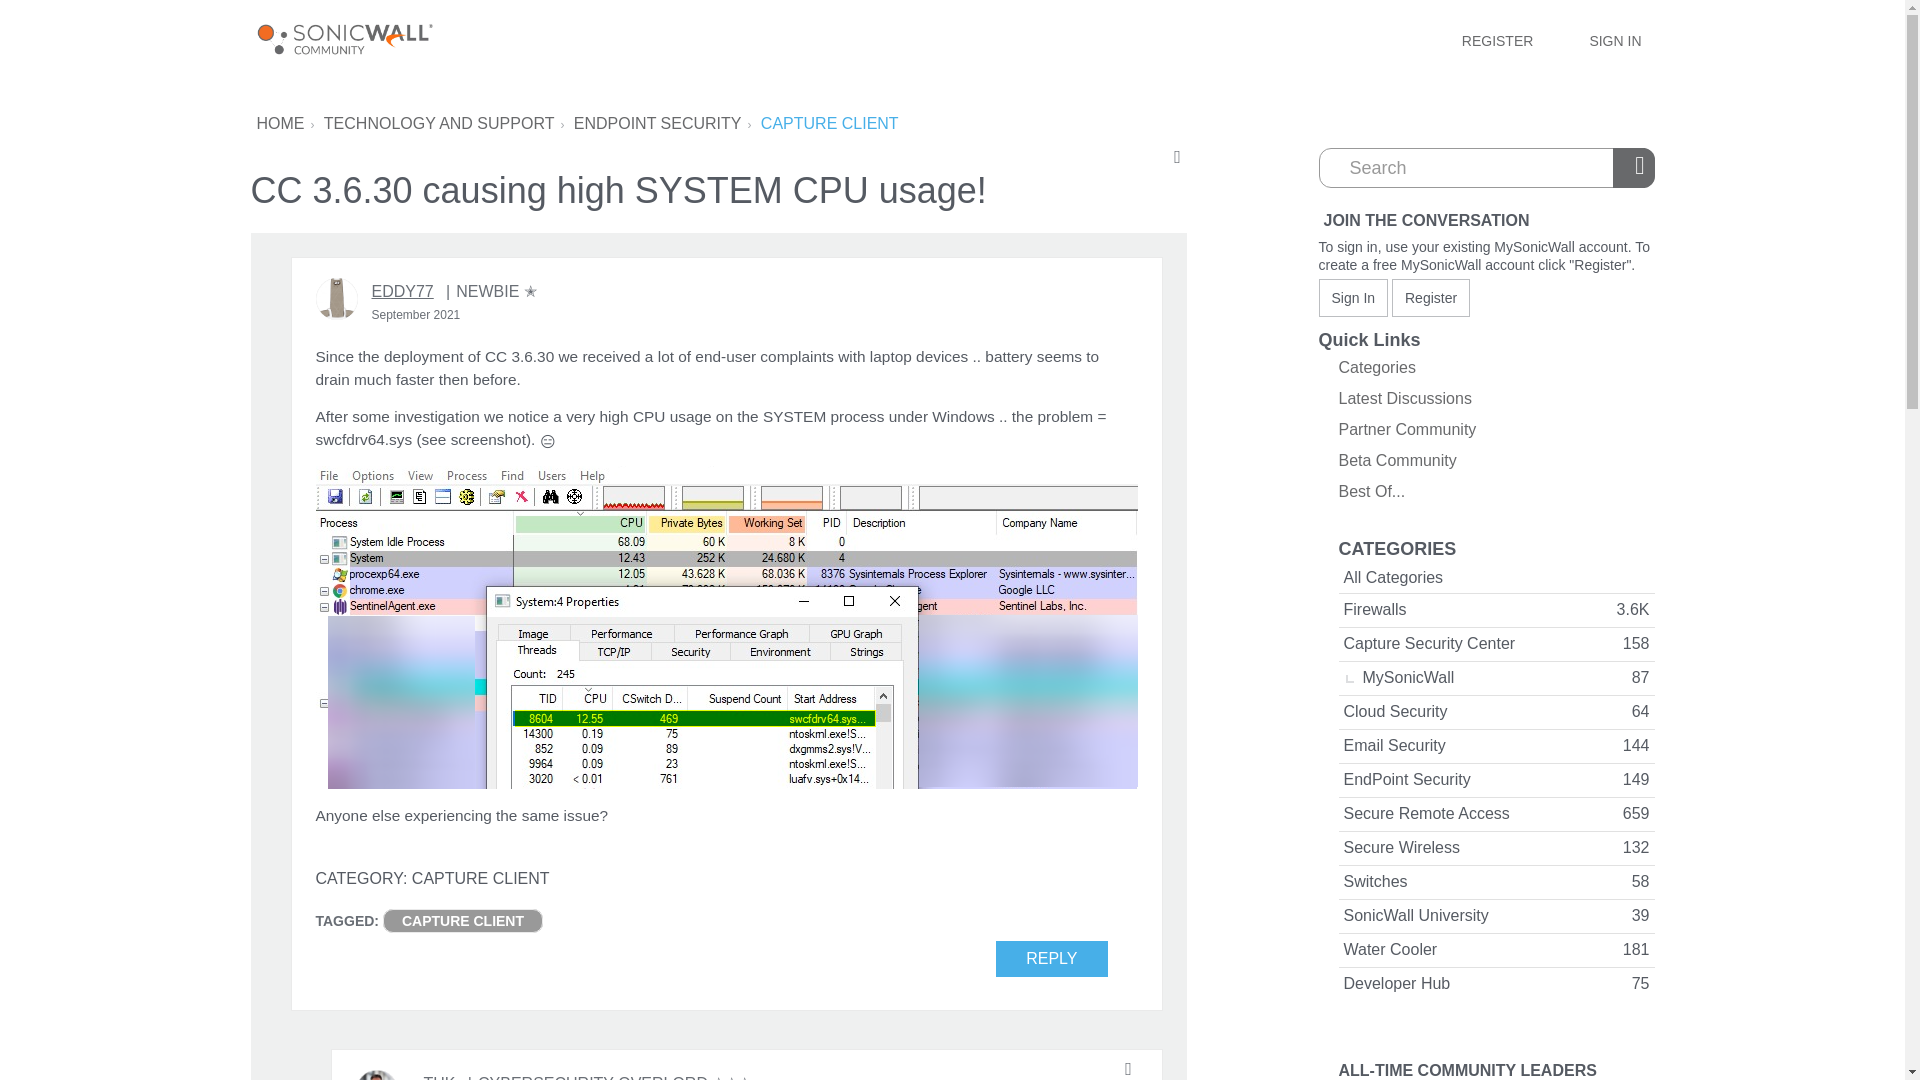  What do you see at coordinates (462, 920) in the screenshot?
I see `CAPTURE CLIENT` at bounding box center [462, 920].